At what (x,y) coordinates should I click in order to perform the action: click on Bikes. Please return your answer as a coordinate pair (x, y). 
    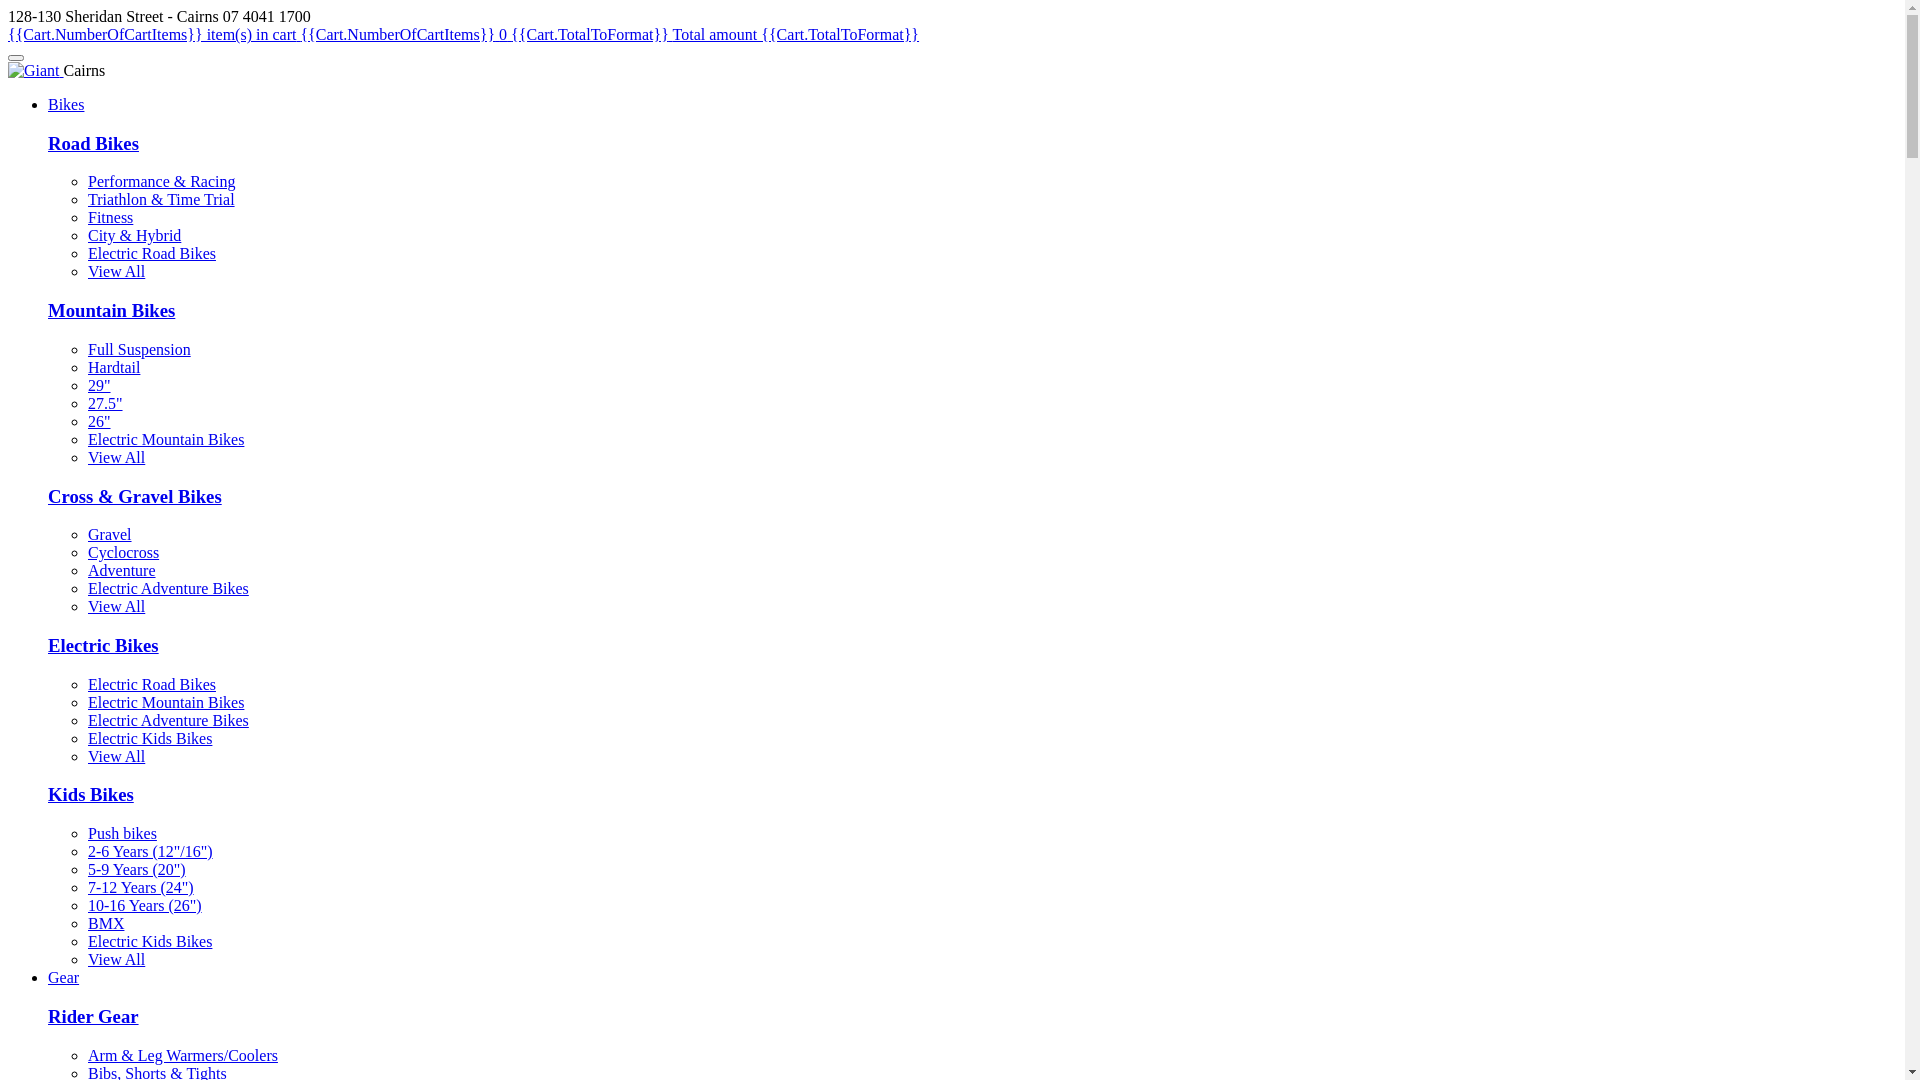
    Looking at the image, I should click on (66, 104).